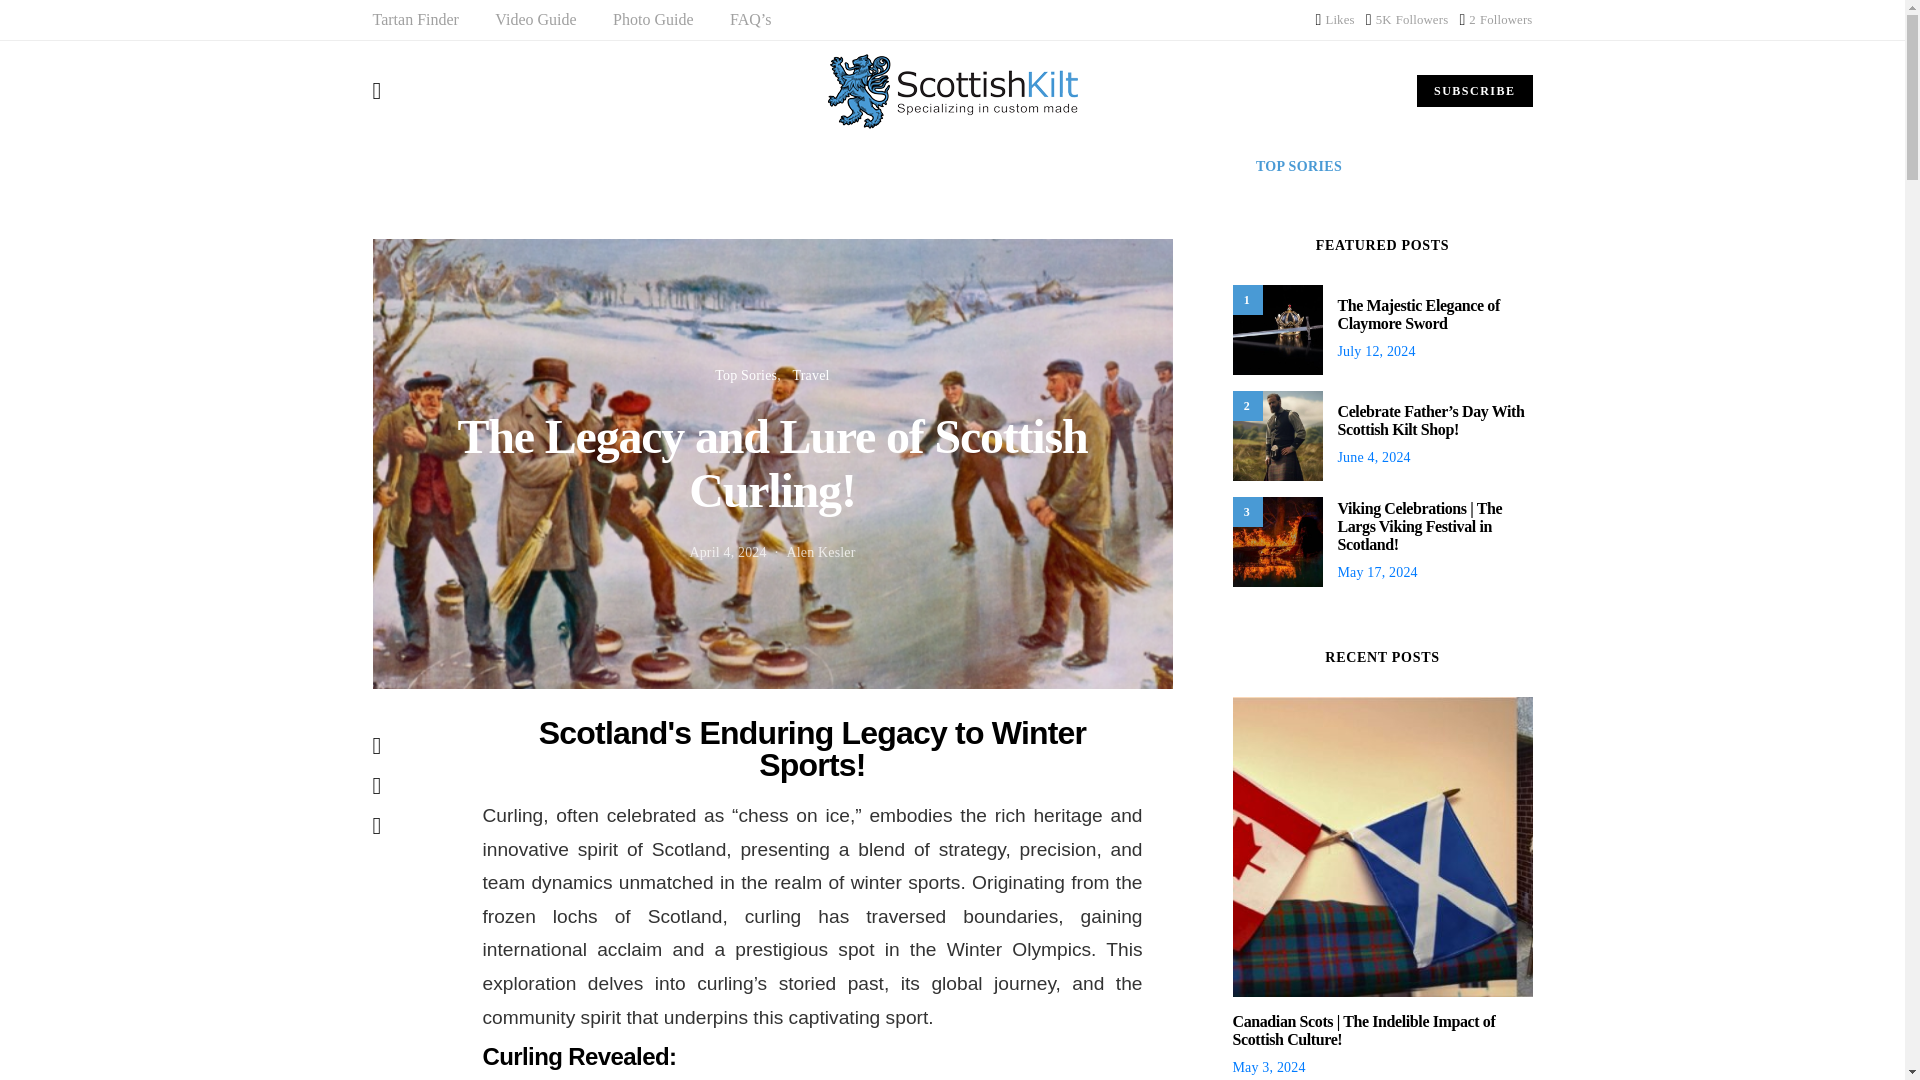 This screenshot has height=1080, width=1920. I want to click on SUBSCRIBE, so click(1496, 20).